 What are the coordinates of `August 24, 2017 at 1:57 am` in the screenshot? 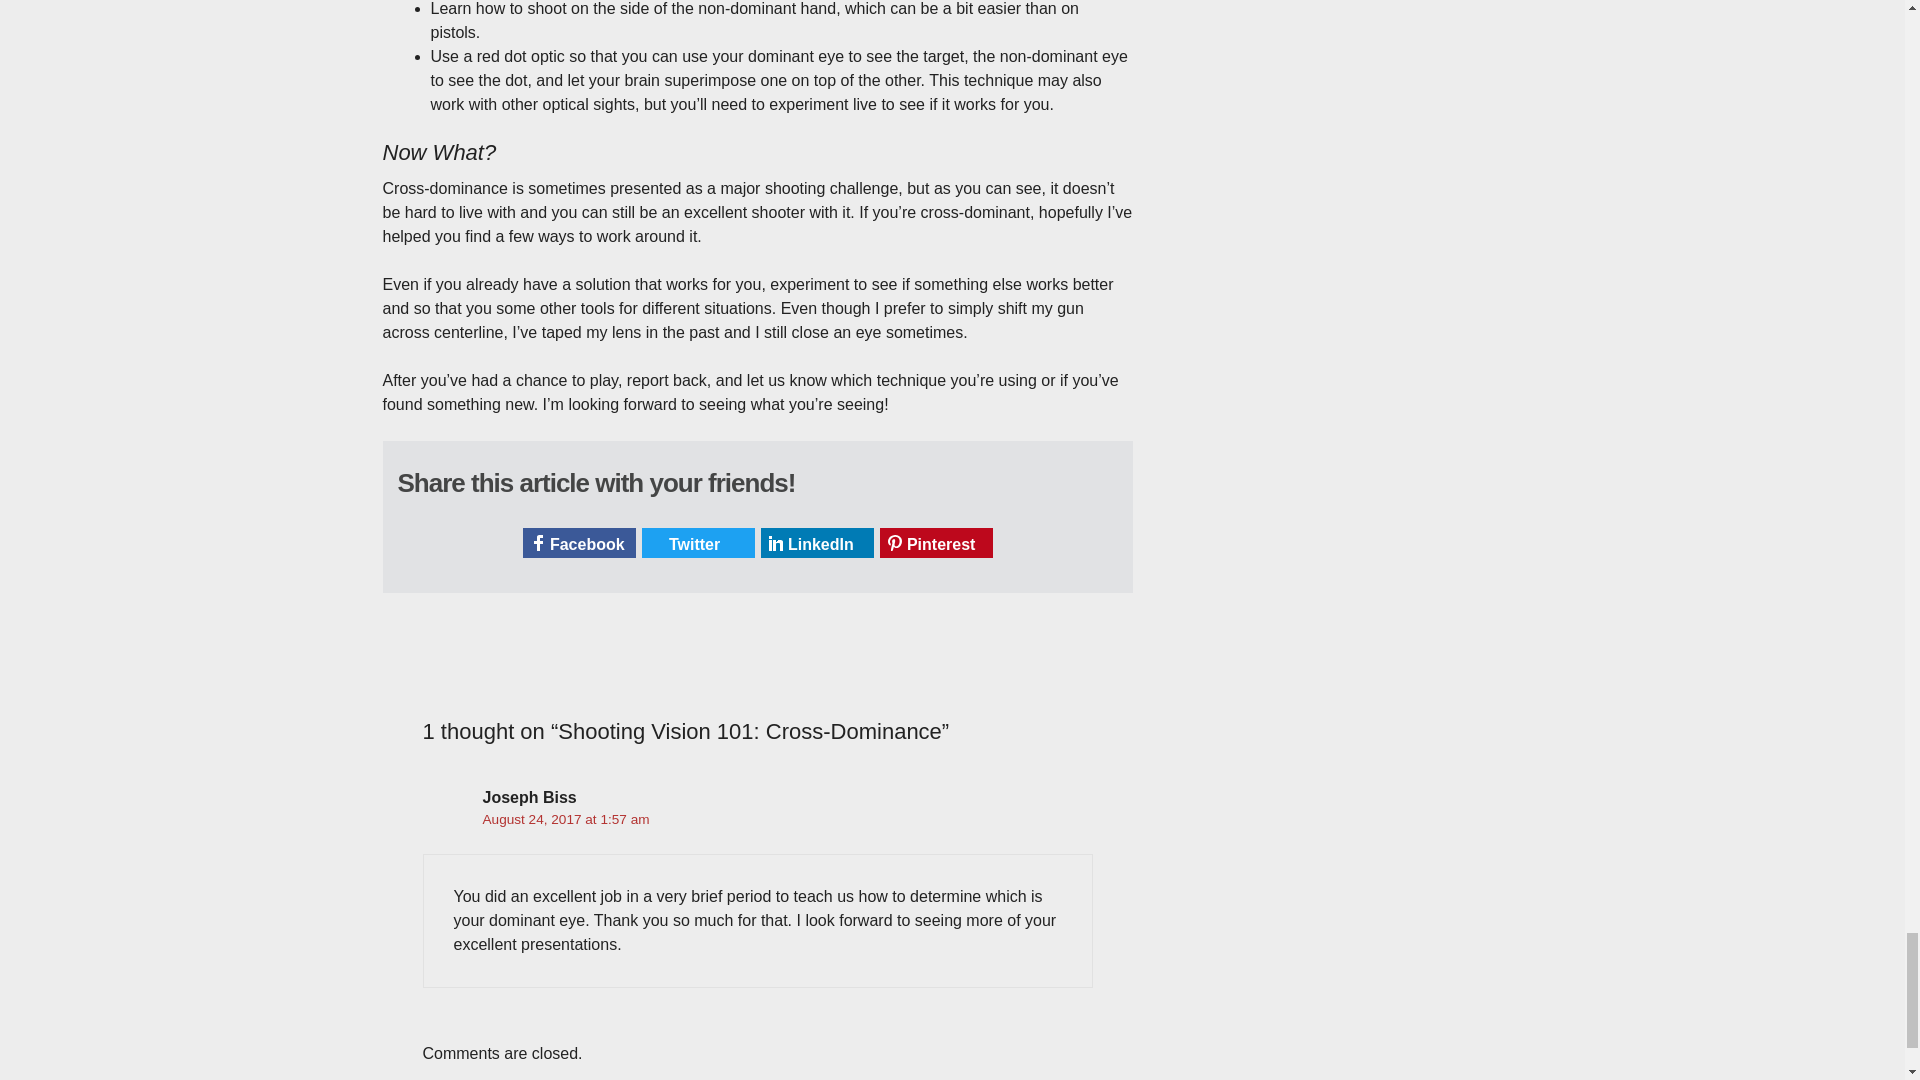 It's located at (564, 820).